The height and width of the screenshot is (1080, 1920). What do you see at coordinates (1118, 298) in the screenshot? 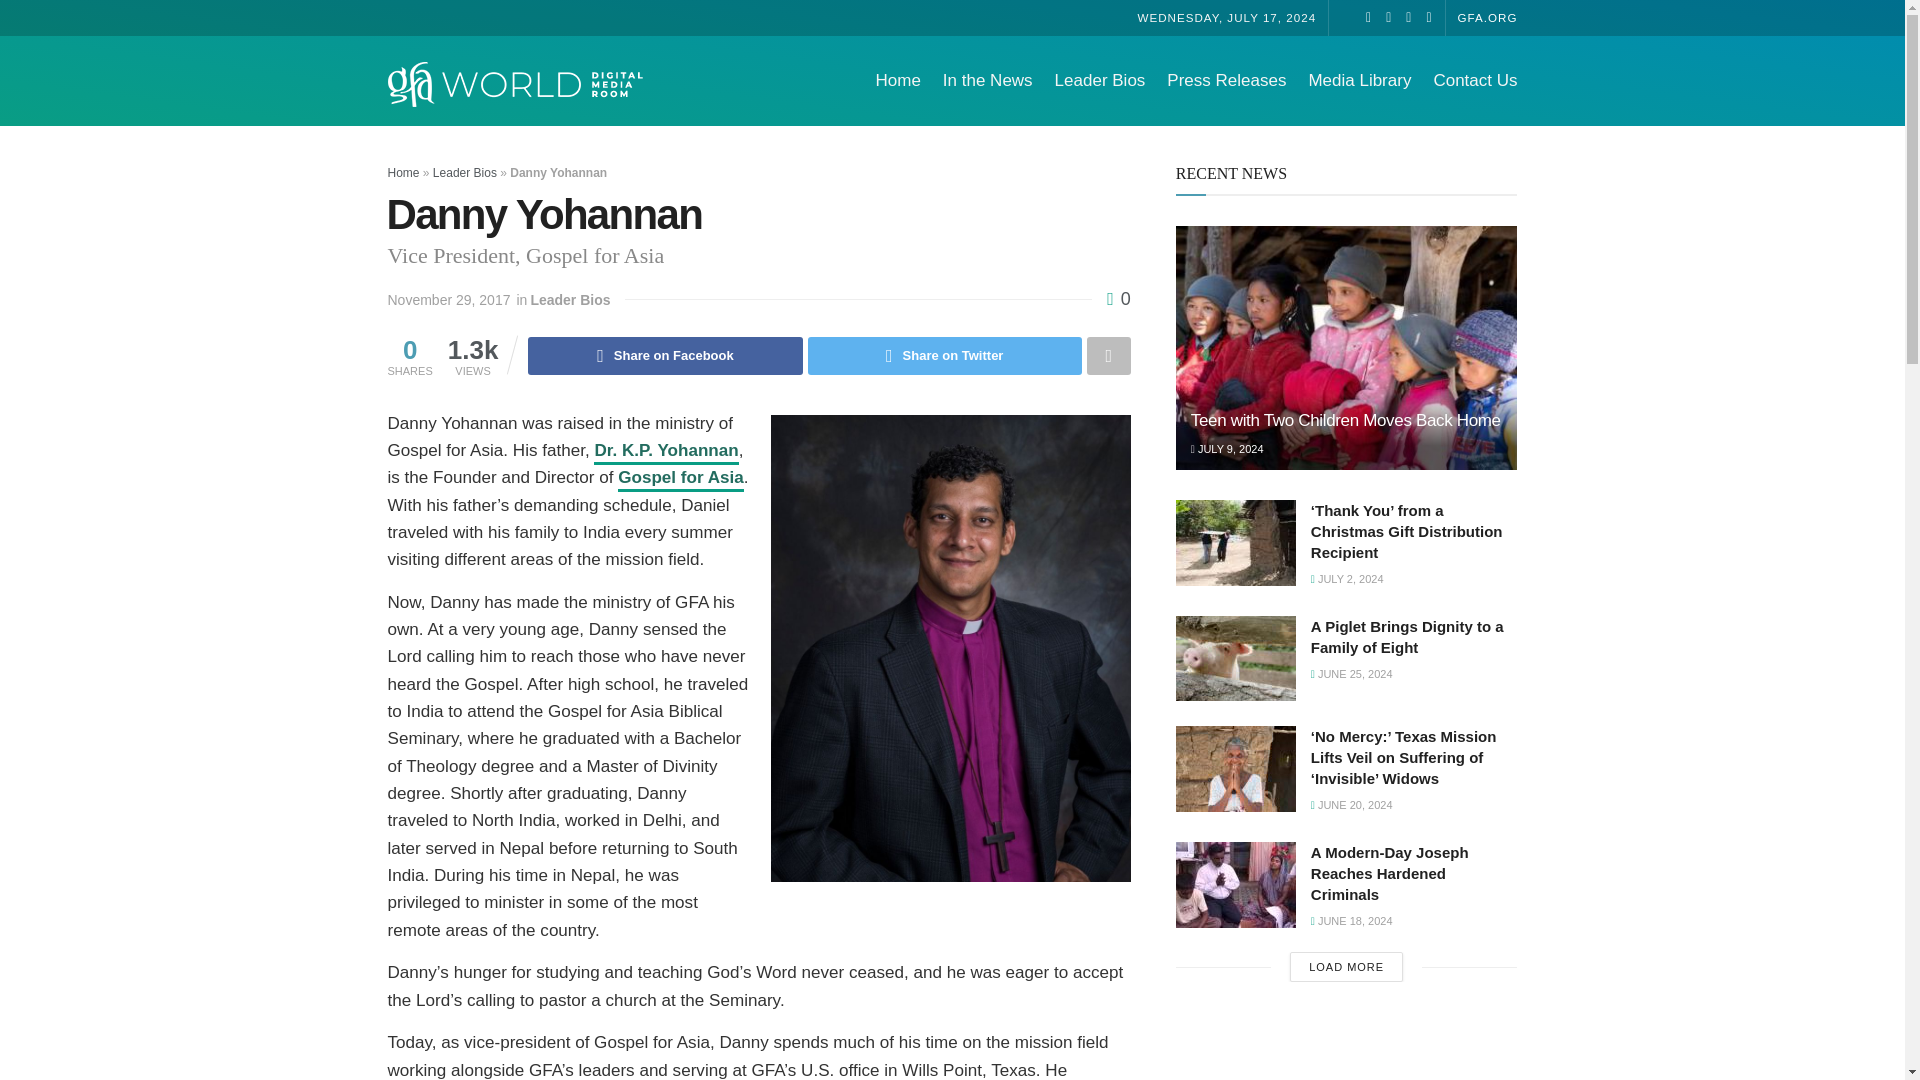
I see `0` at bounding box center [1118, 298].